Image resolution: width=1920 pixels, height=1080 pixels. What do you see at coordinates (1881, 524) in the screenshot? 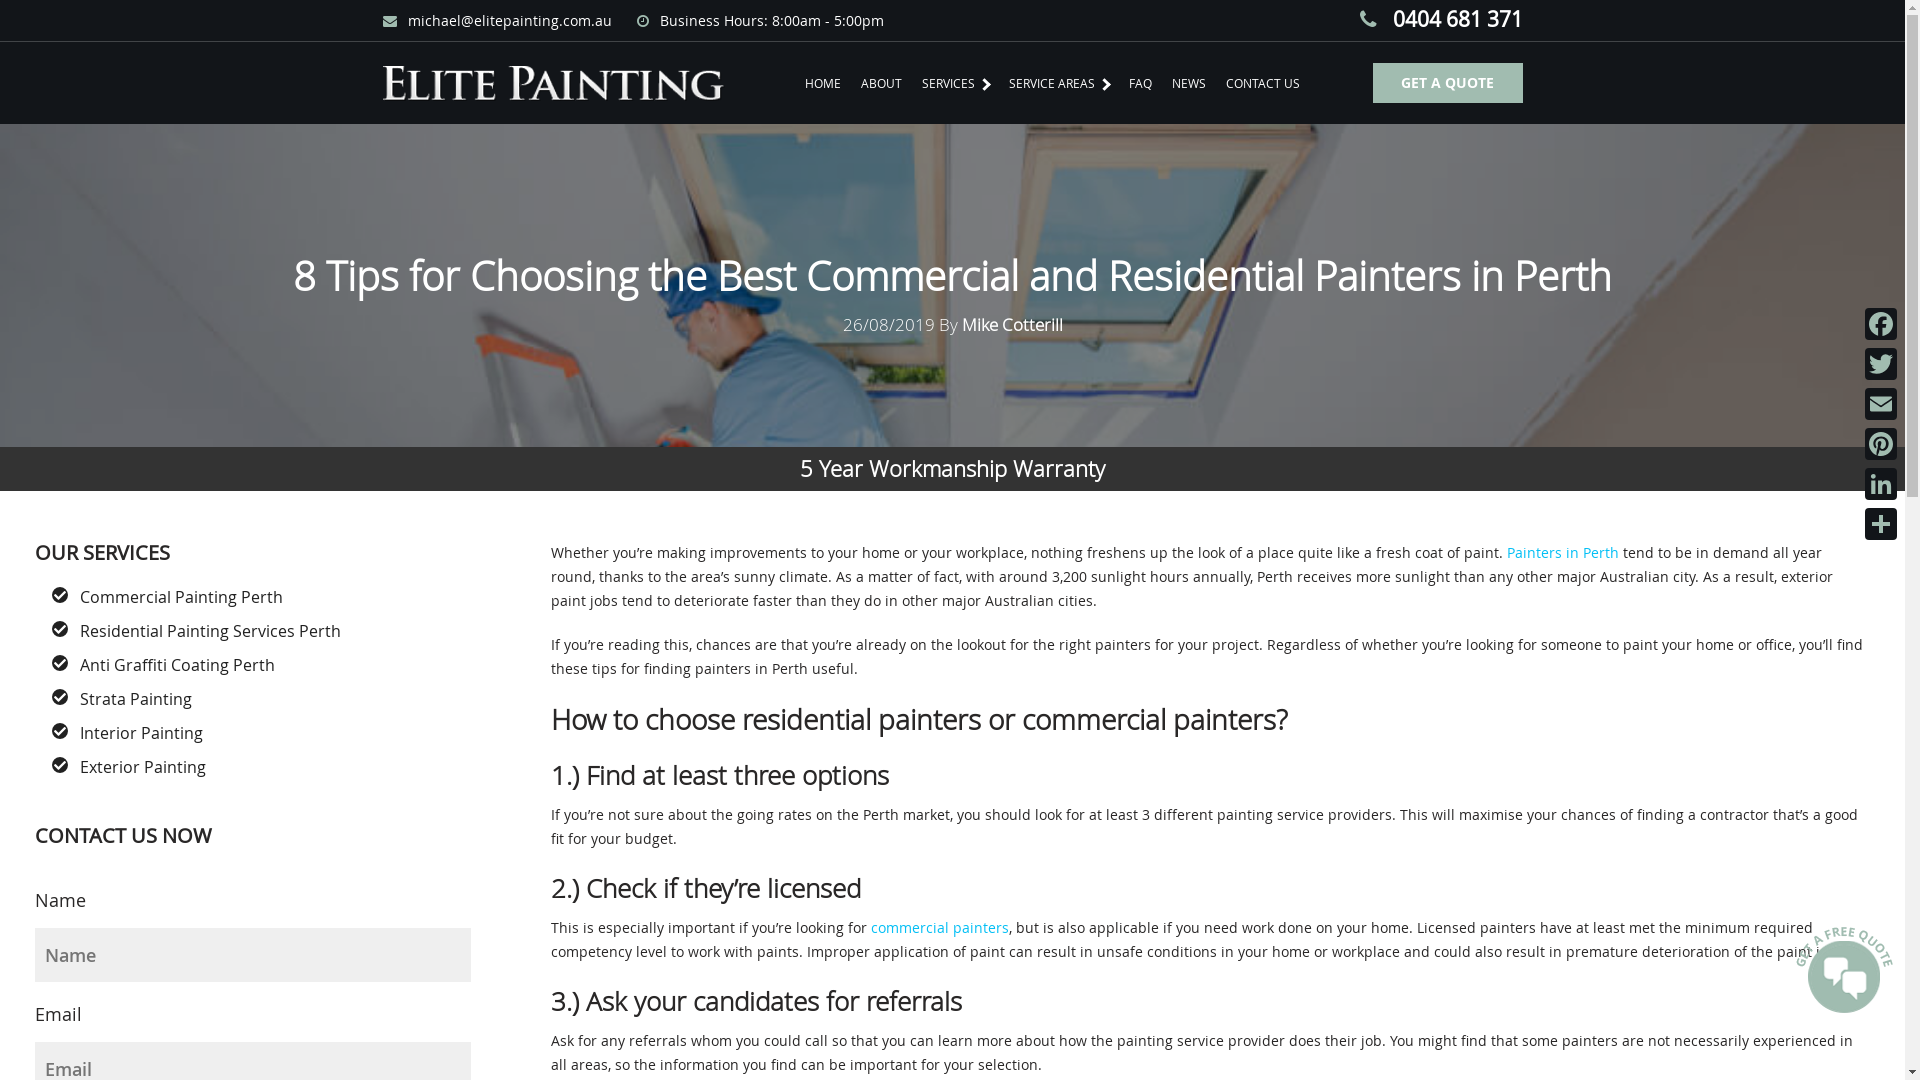
I see `Share` at bounding box center [1881, 524].